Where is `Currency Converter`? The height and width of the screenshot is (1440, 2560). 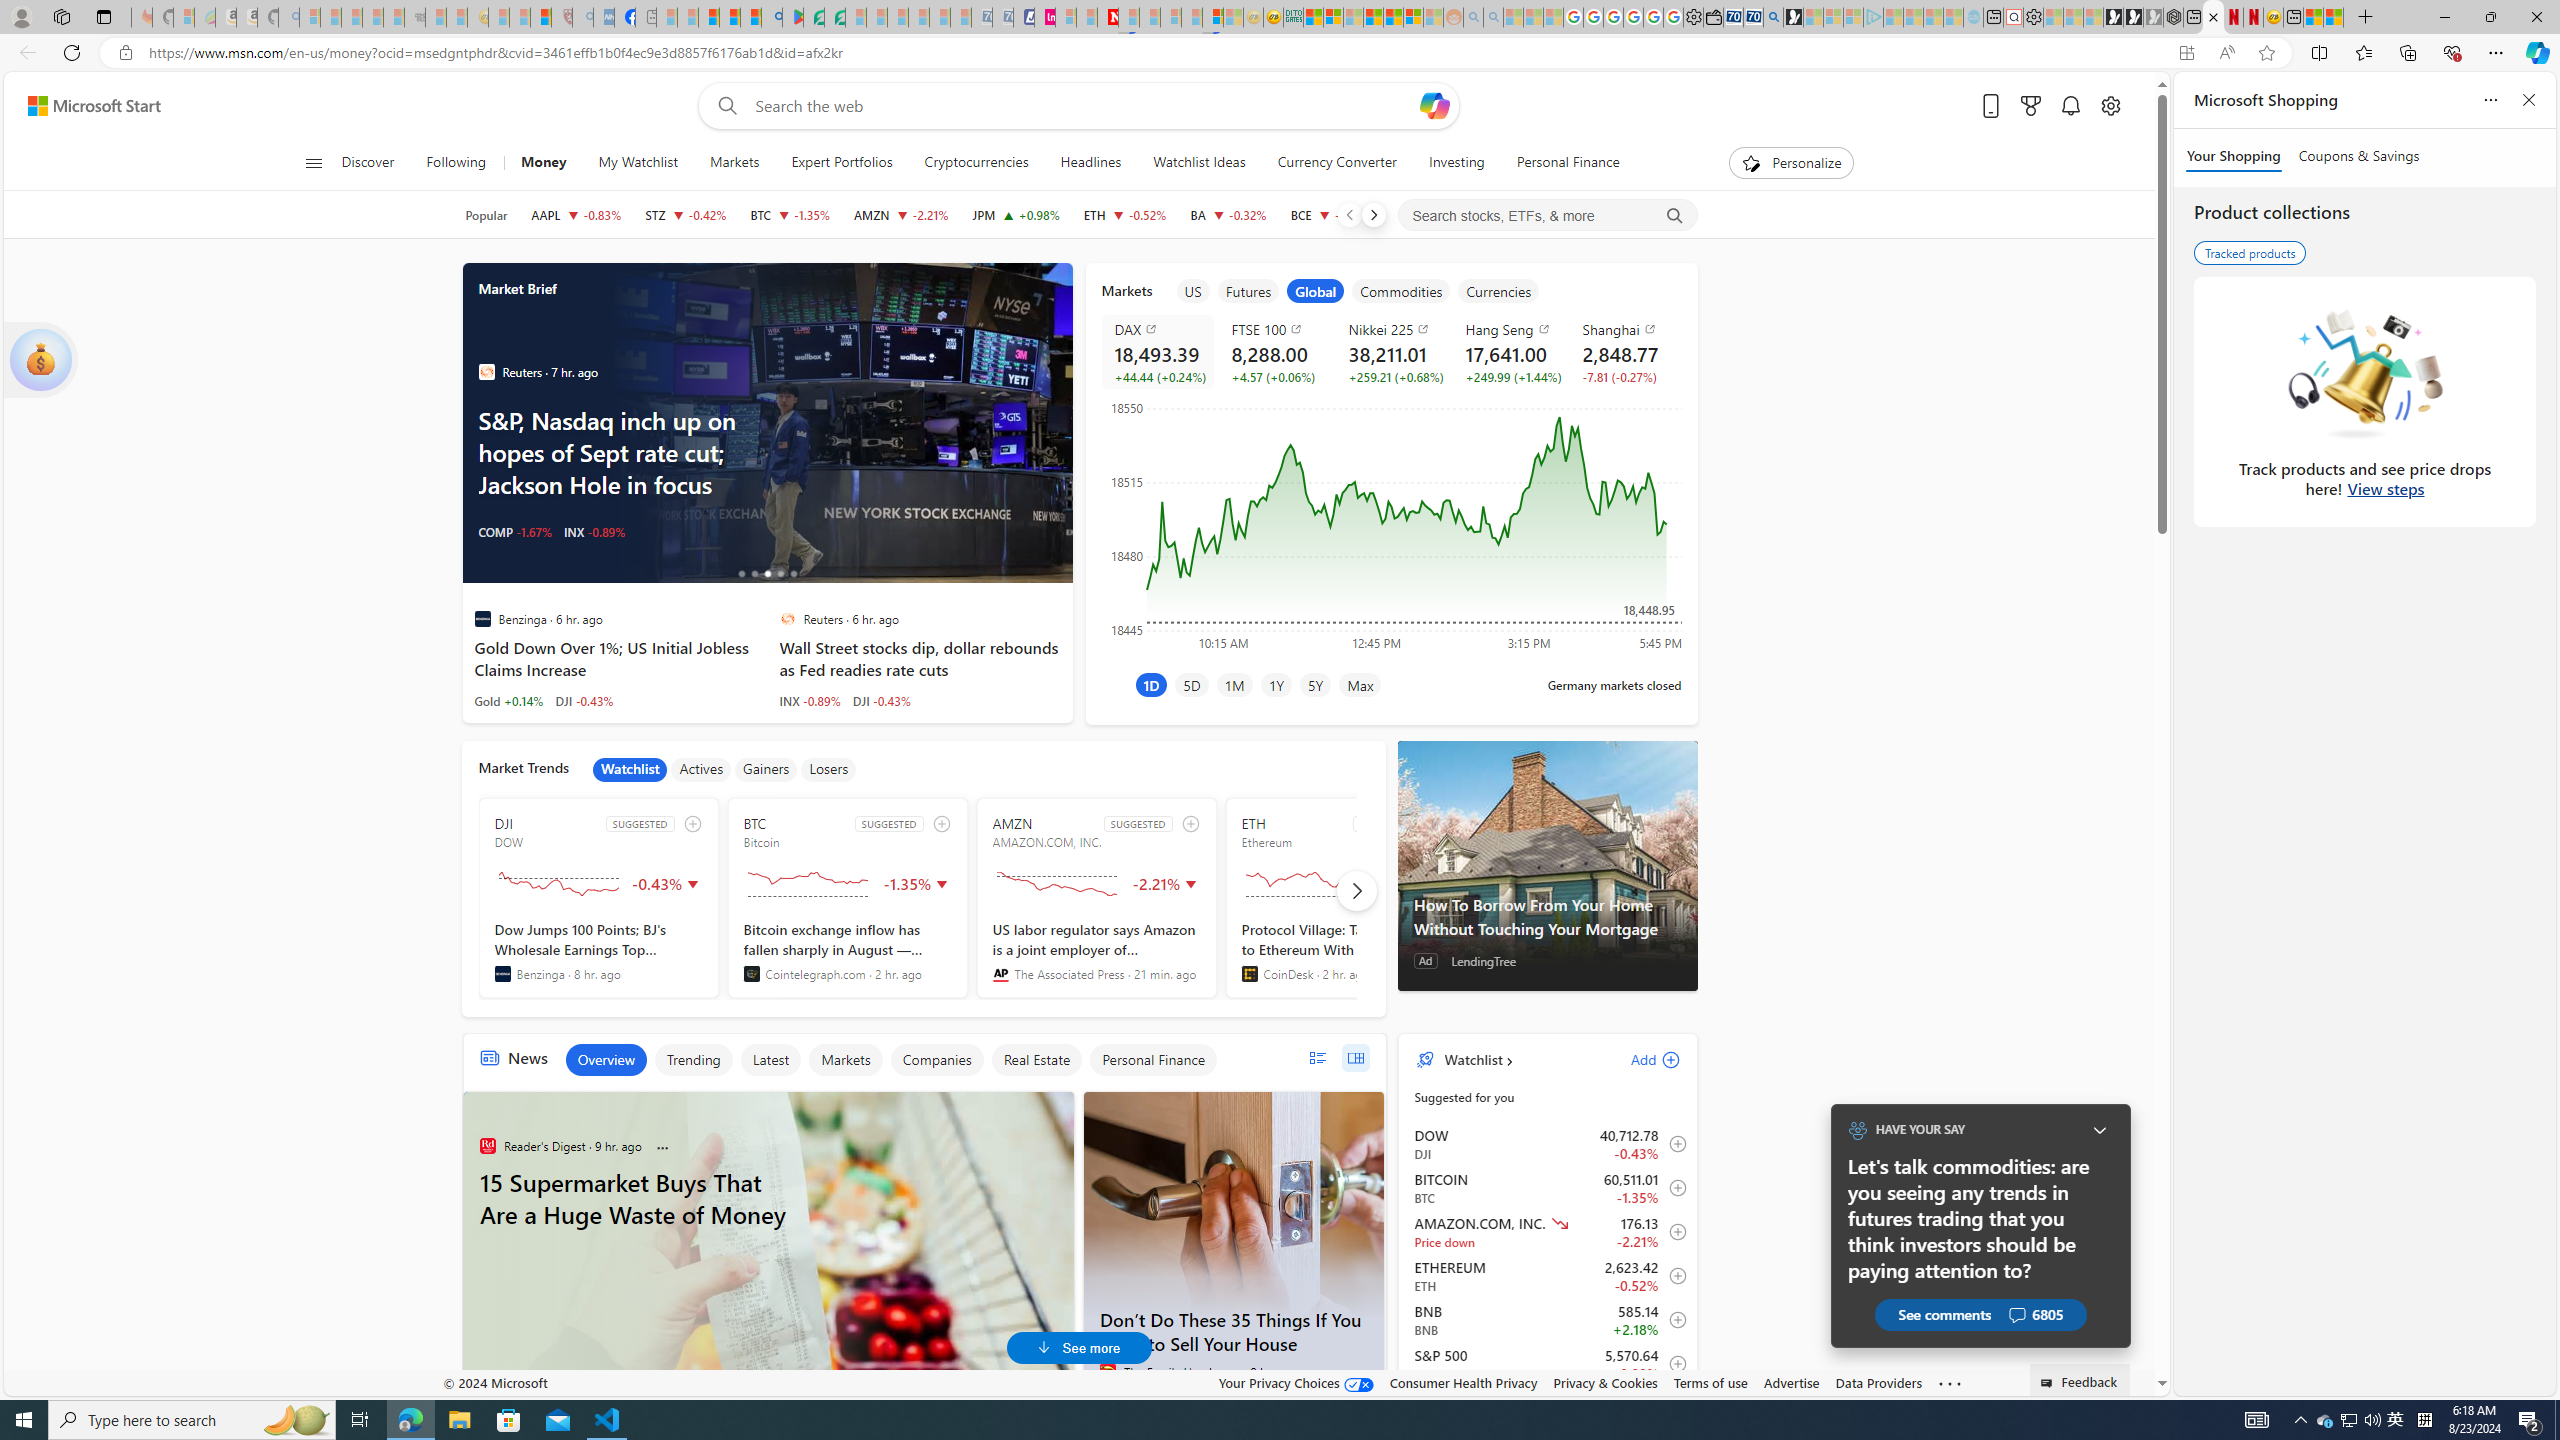 Currency Converter is located at coordinates (1337, 163).